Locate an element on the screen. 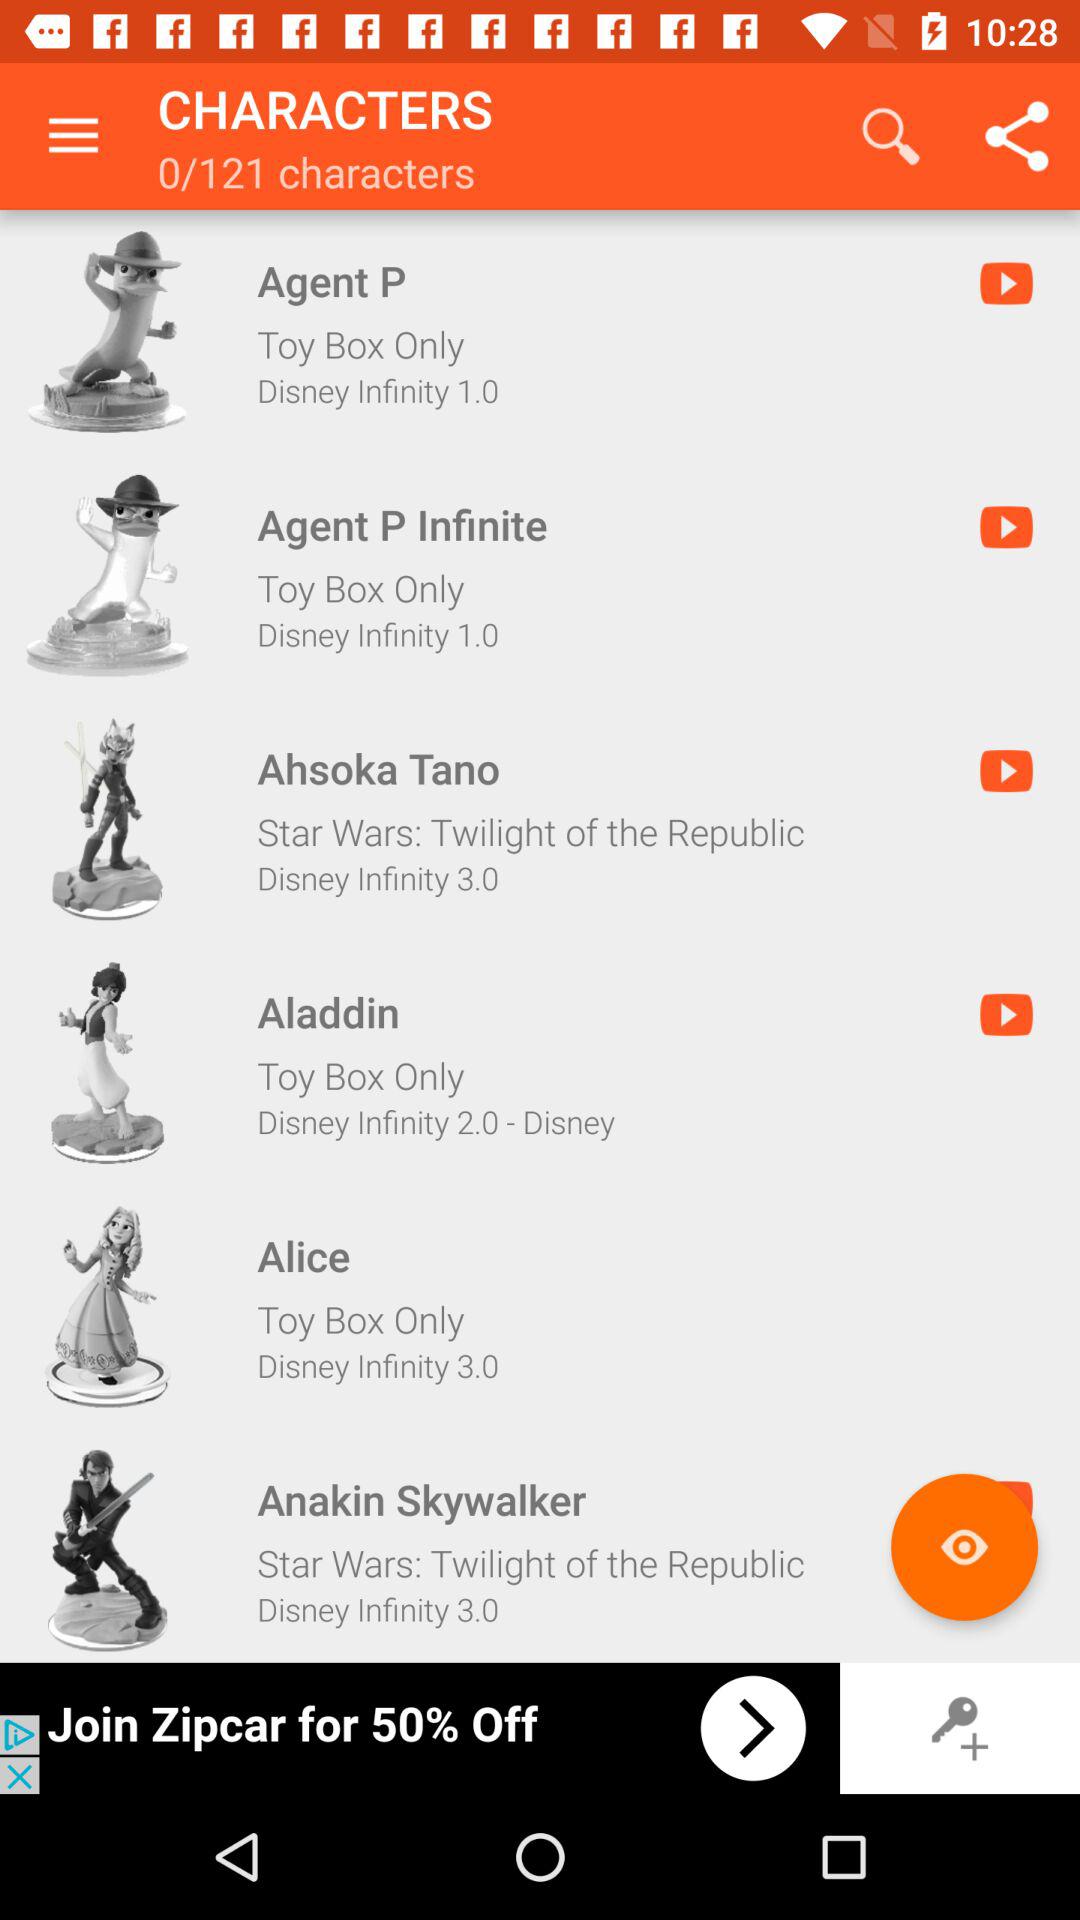  click on the image which is on the left side of ahsoka tano is located at coordinates (108, 818).